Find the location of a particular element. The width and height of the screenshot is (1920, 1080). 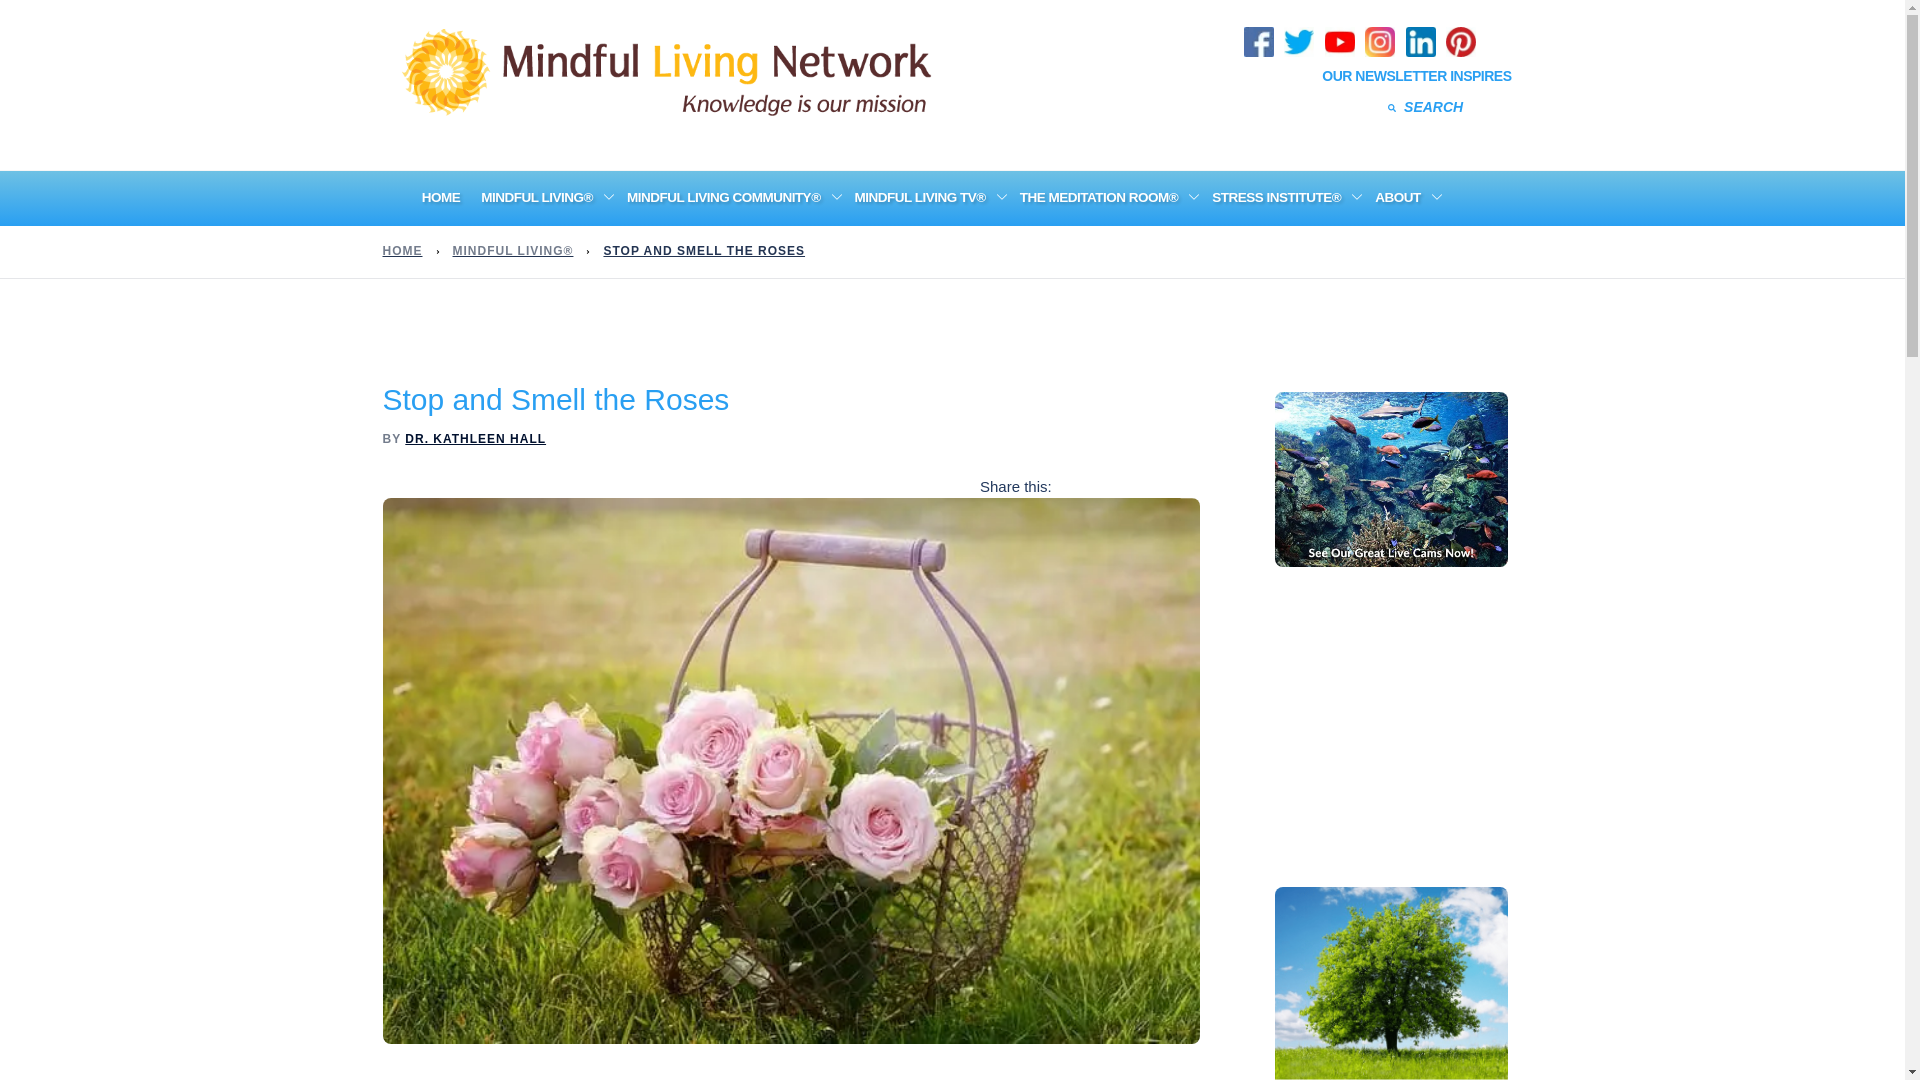

Advertisement is located at coordinates (1424, 722).